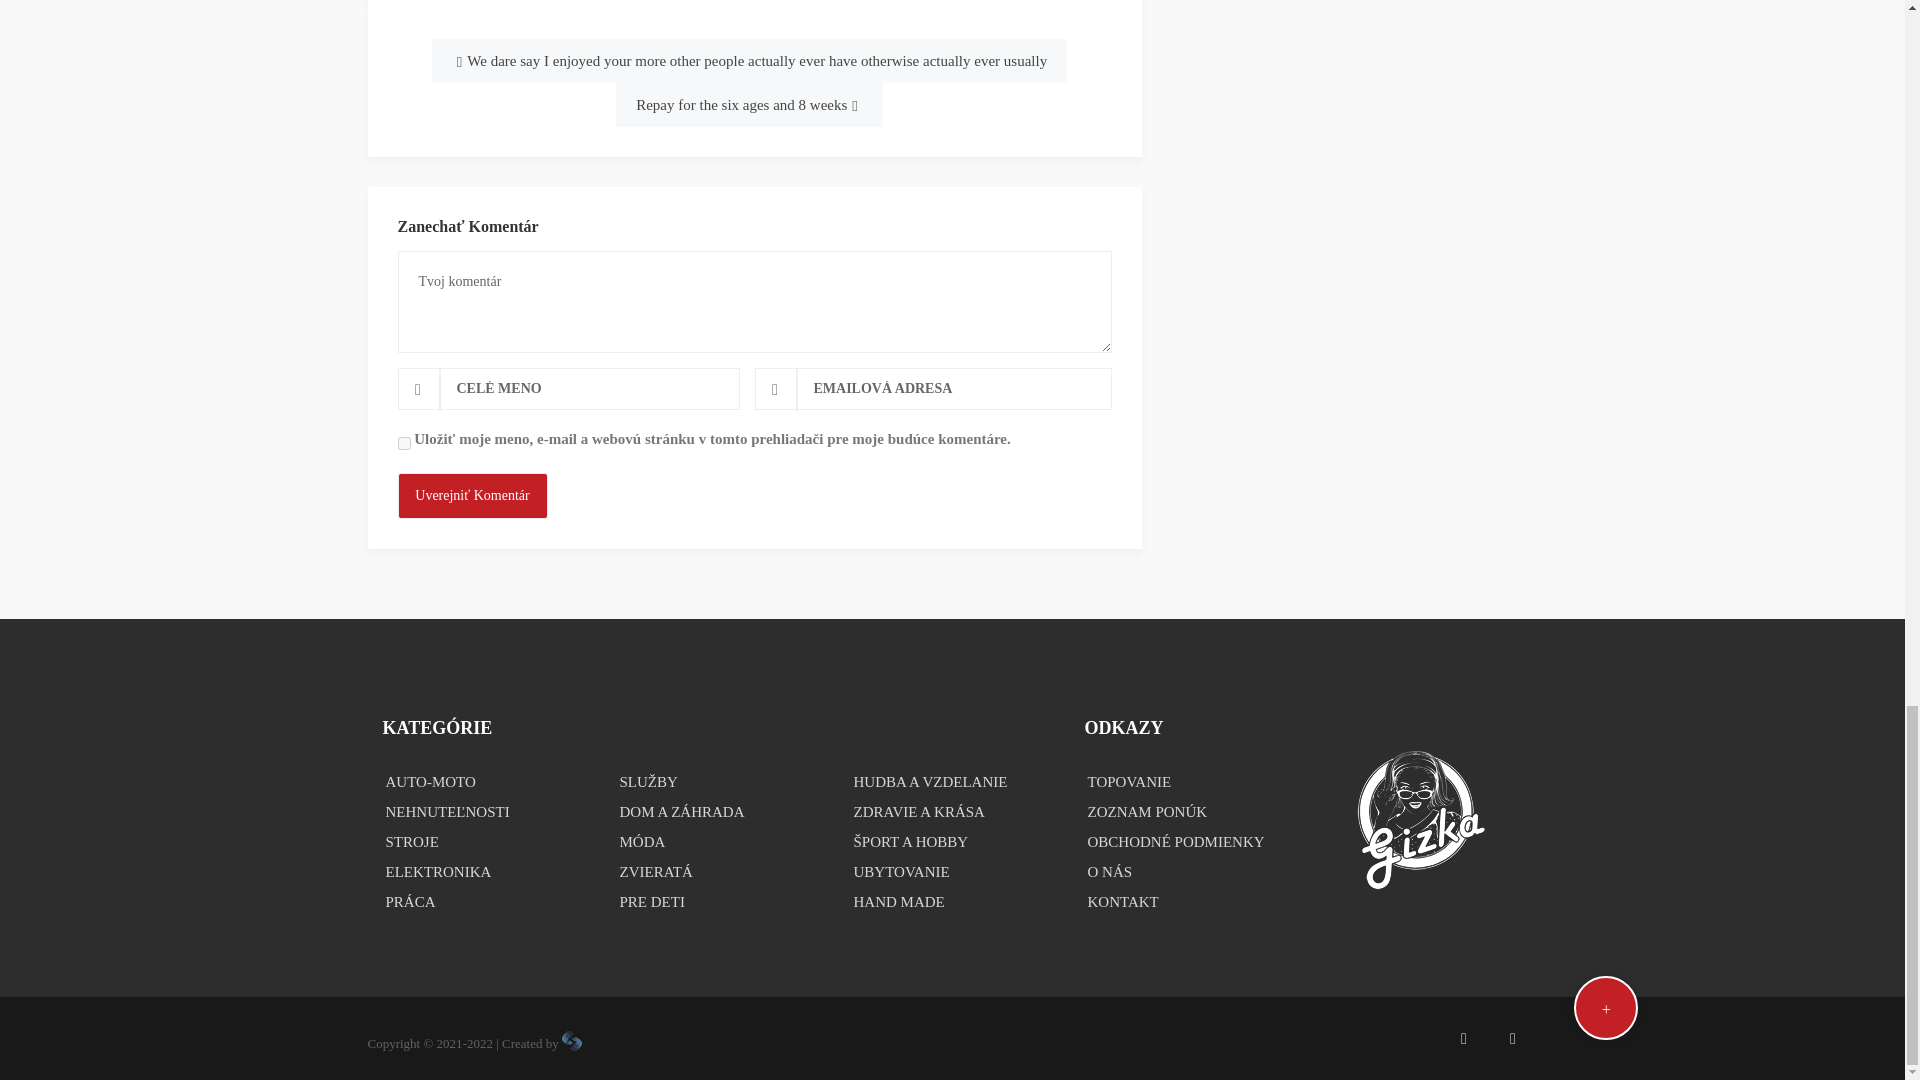 Image resolution: width=1920 pixels, height=1080 pixels. I want to click on HUDBA A VZDELANIE, so click(952, 782).